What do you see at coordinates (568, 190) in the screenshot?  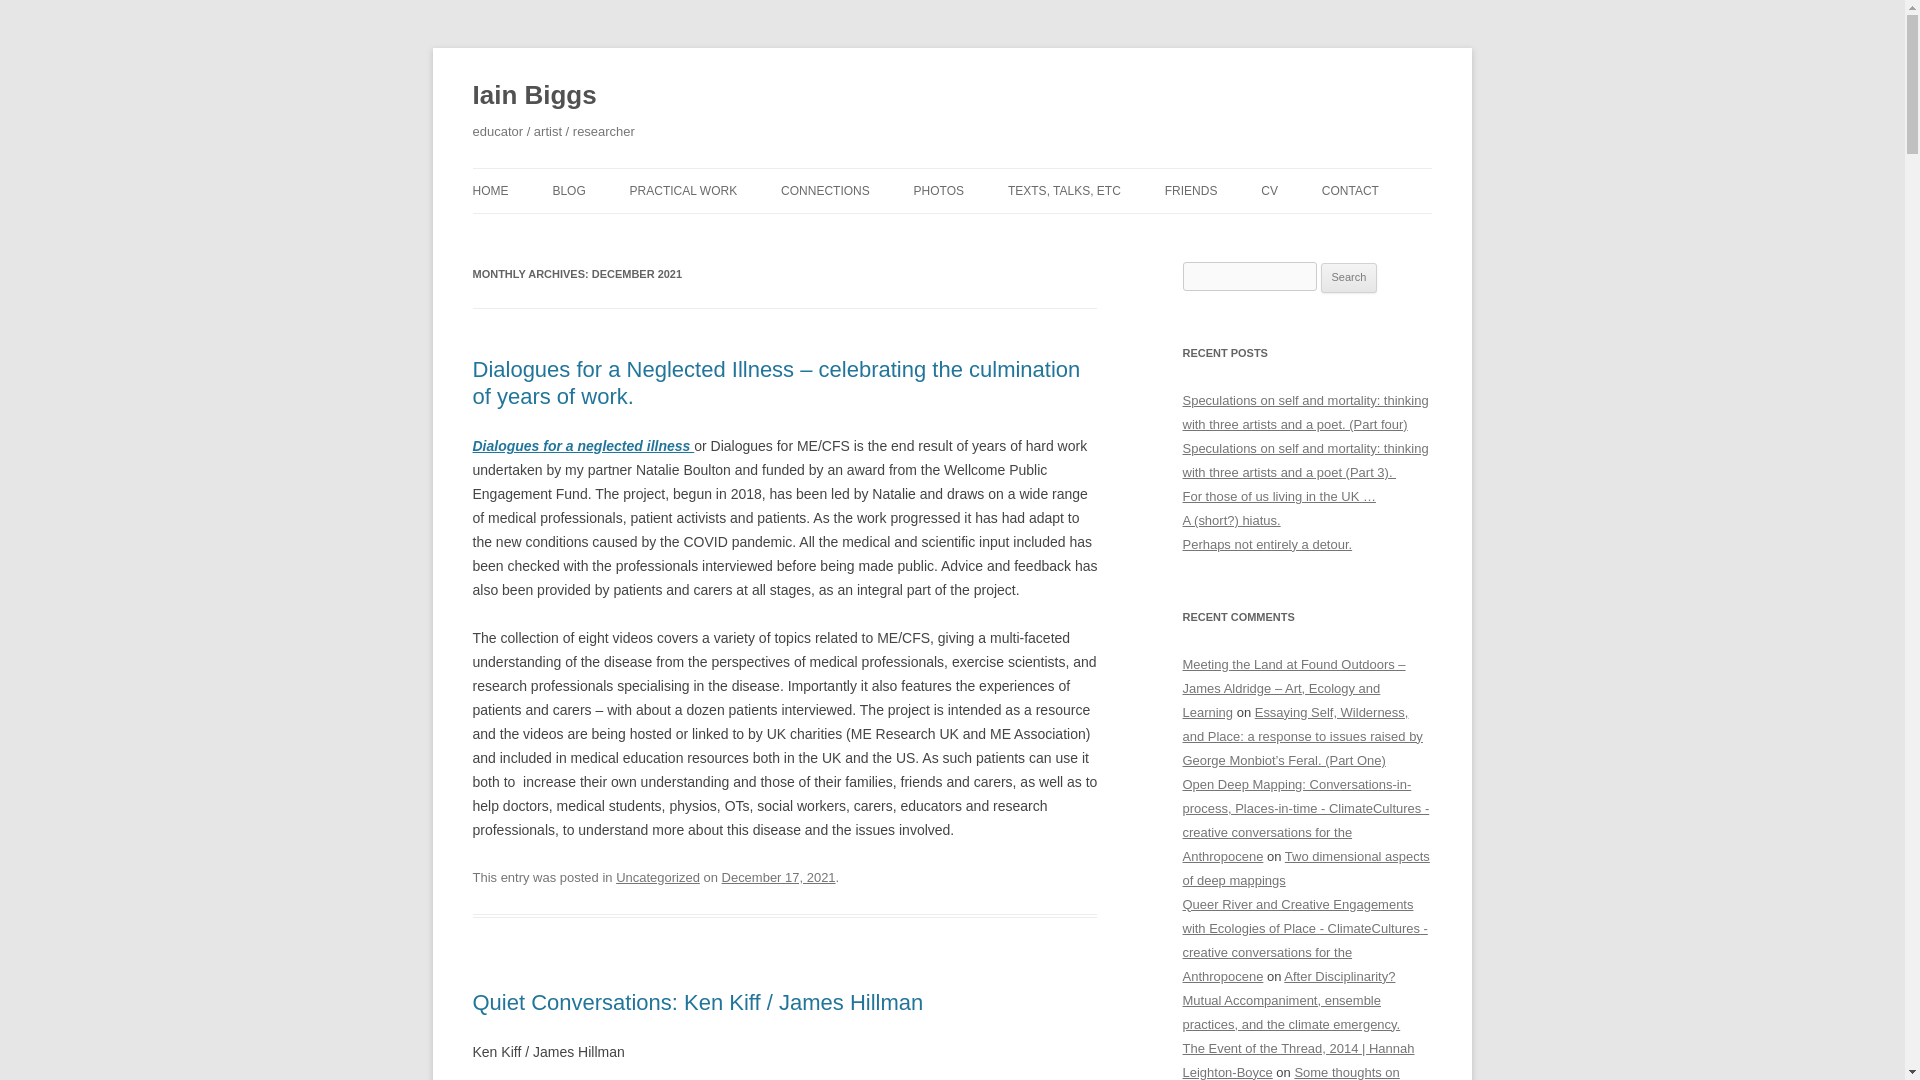 I see `BLOG` at bounding box center [568, 190].